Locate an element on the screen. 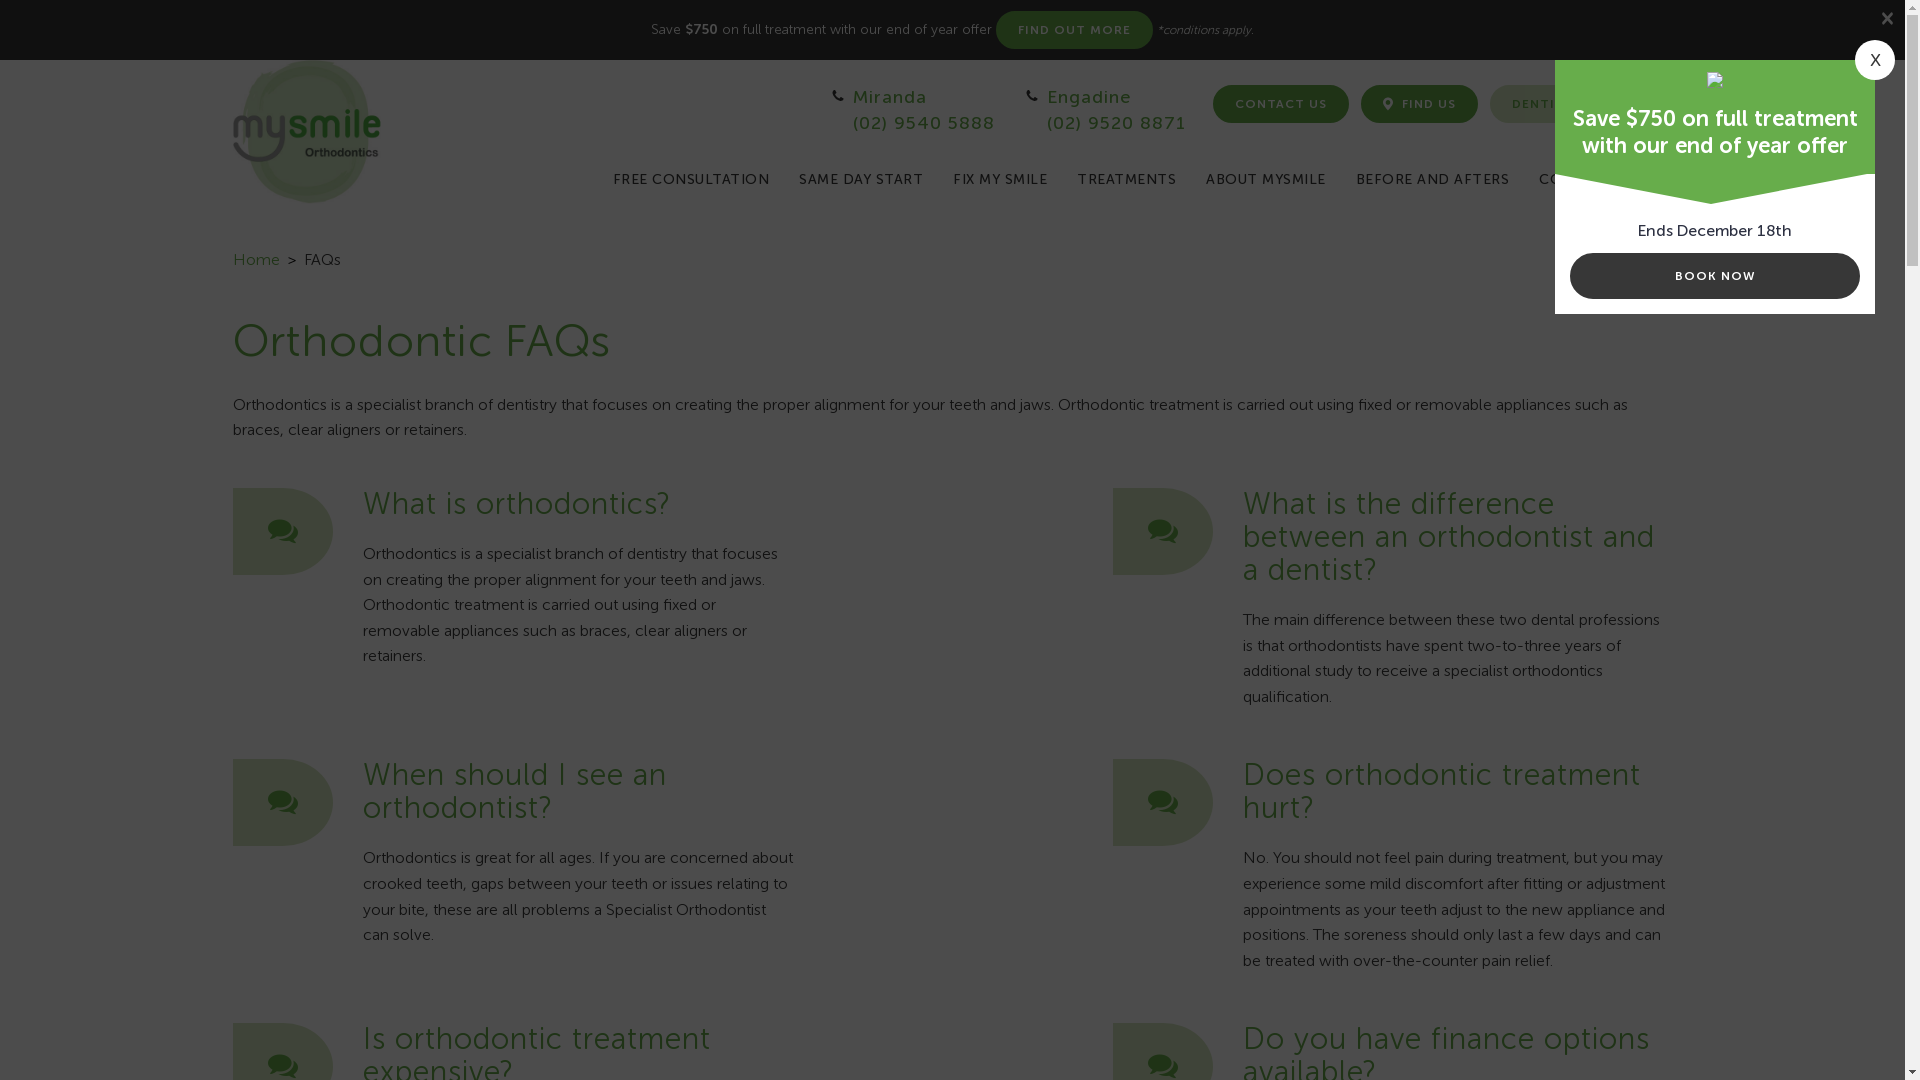 Image resolution: width=1920 pixels, height=1080 pixels. FAQS is located at coordinates (1639, 180).